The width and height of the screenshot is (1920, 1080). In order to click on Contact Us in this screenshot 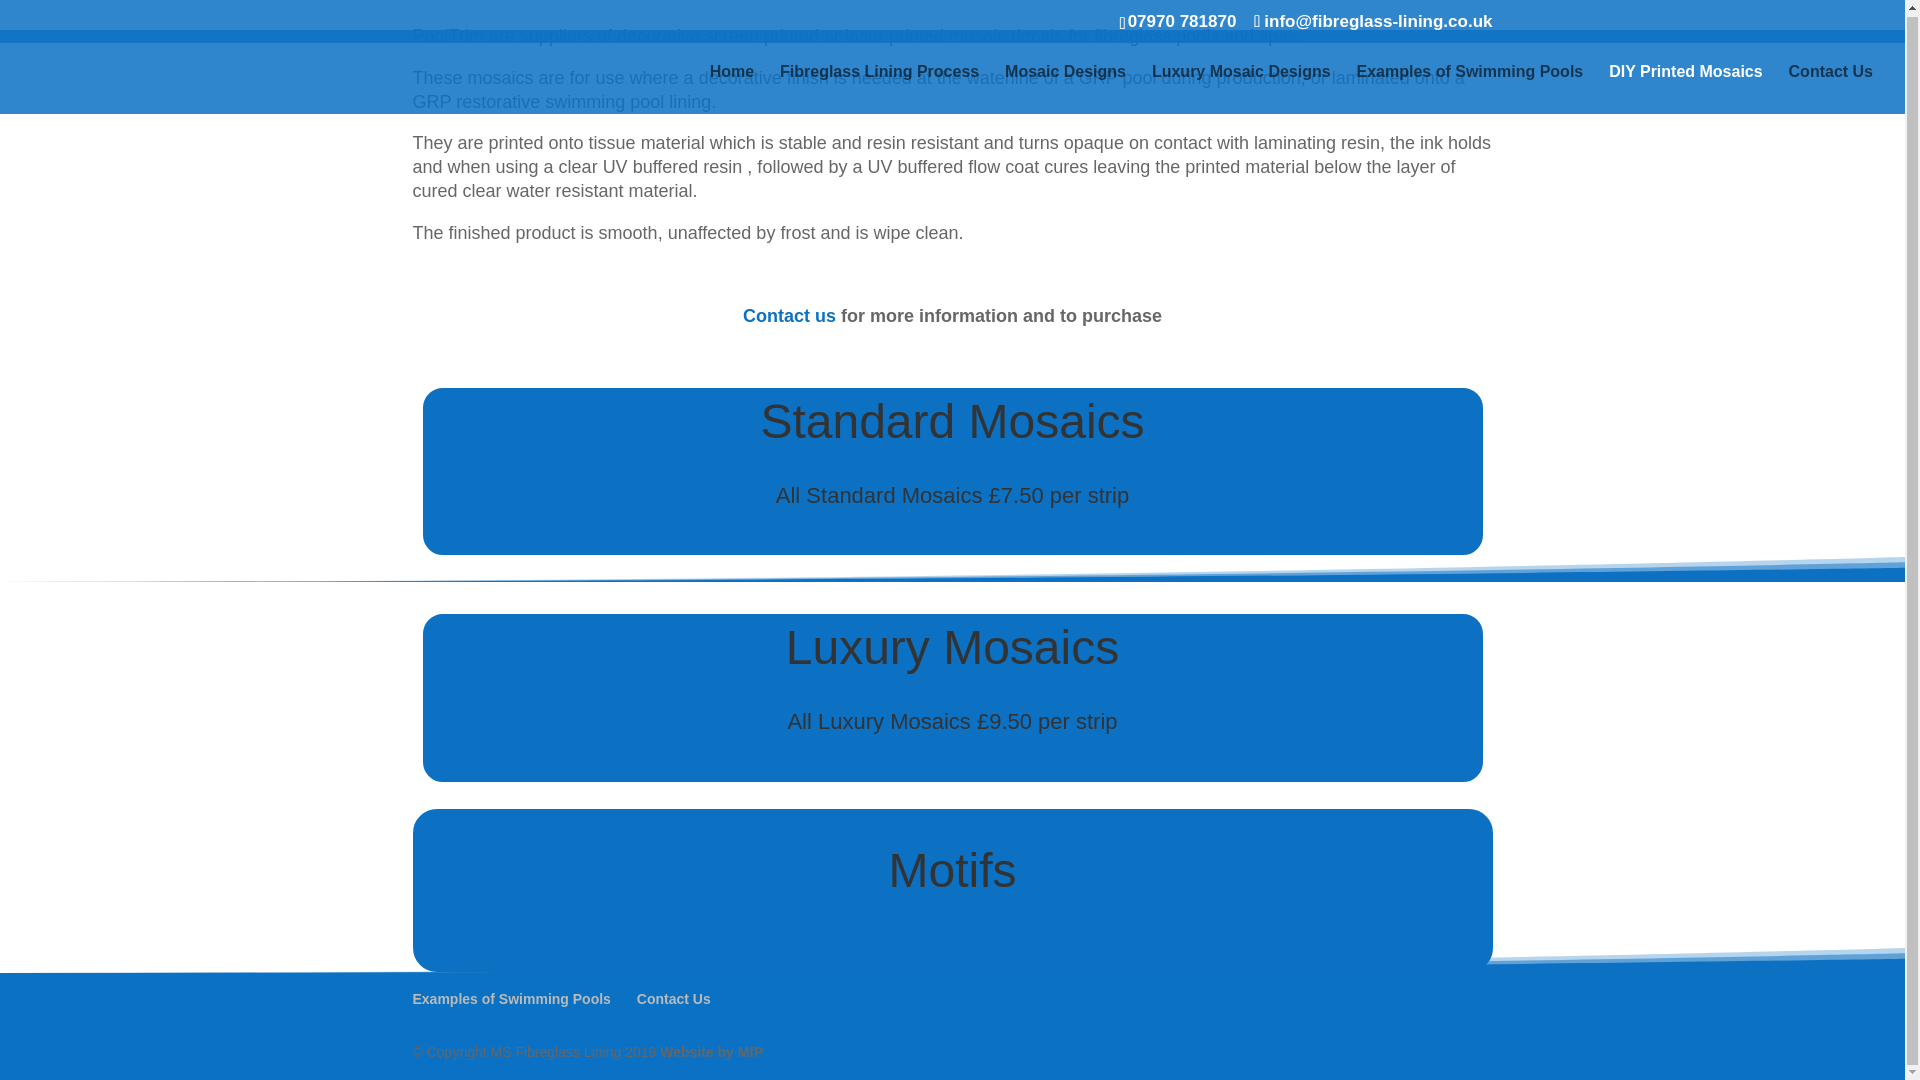, I will do `click(1831, 87)`.